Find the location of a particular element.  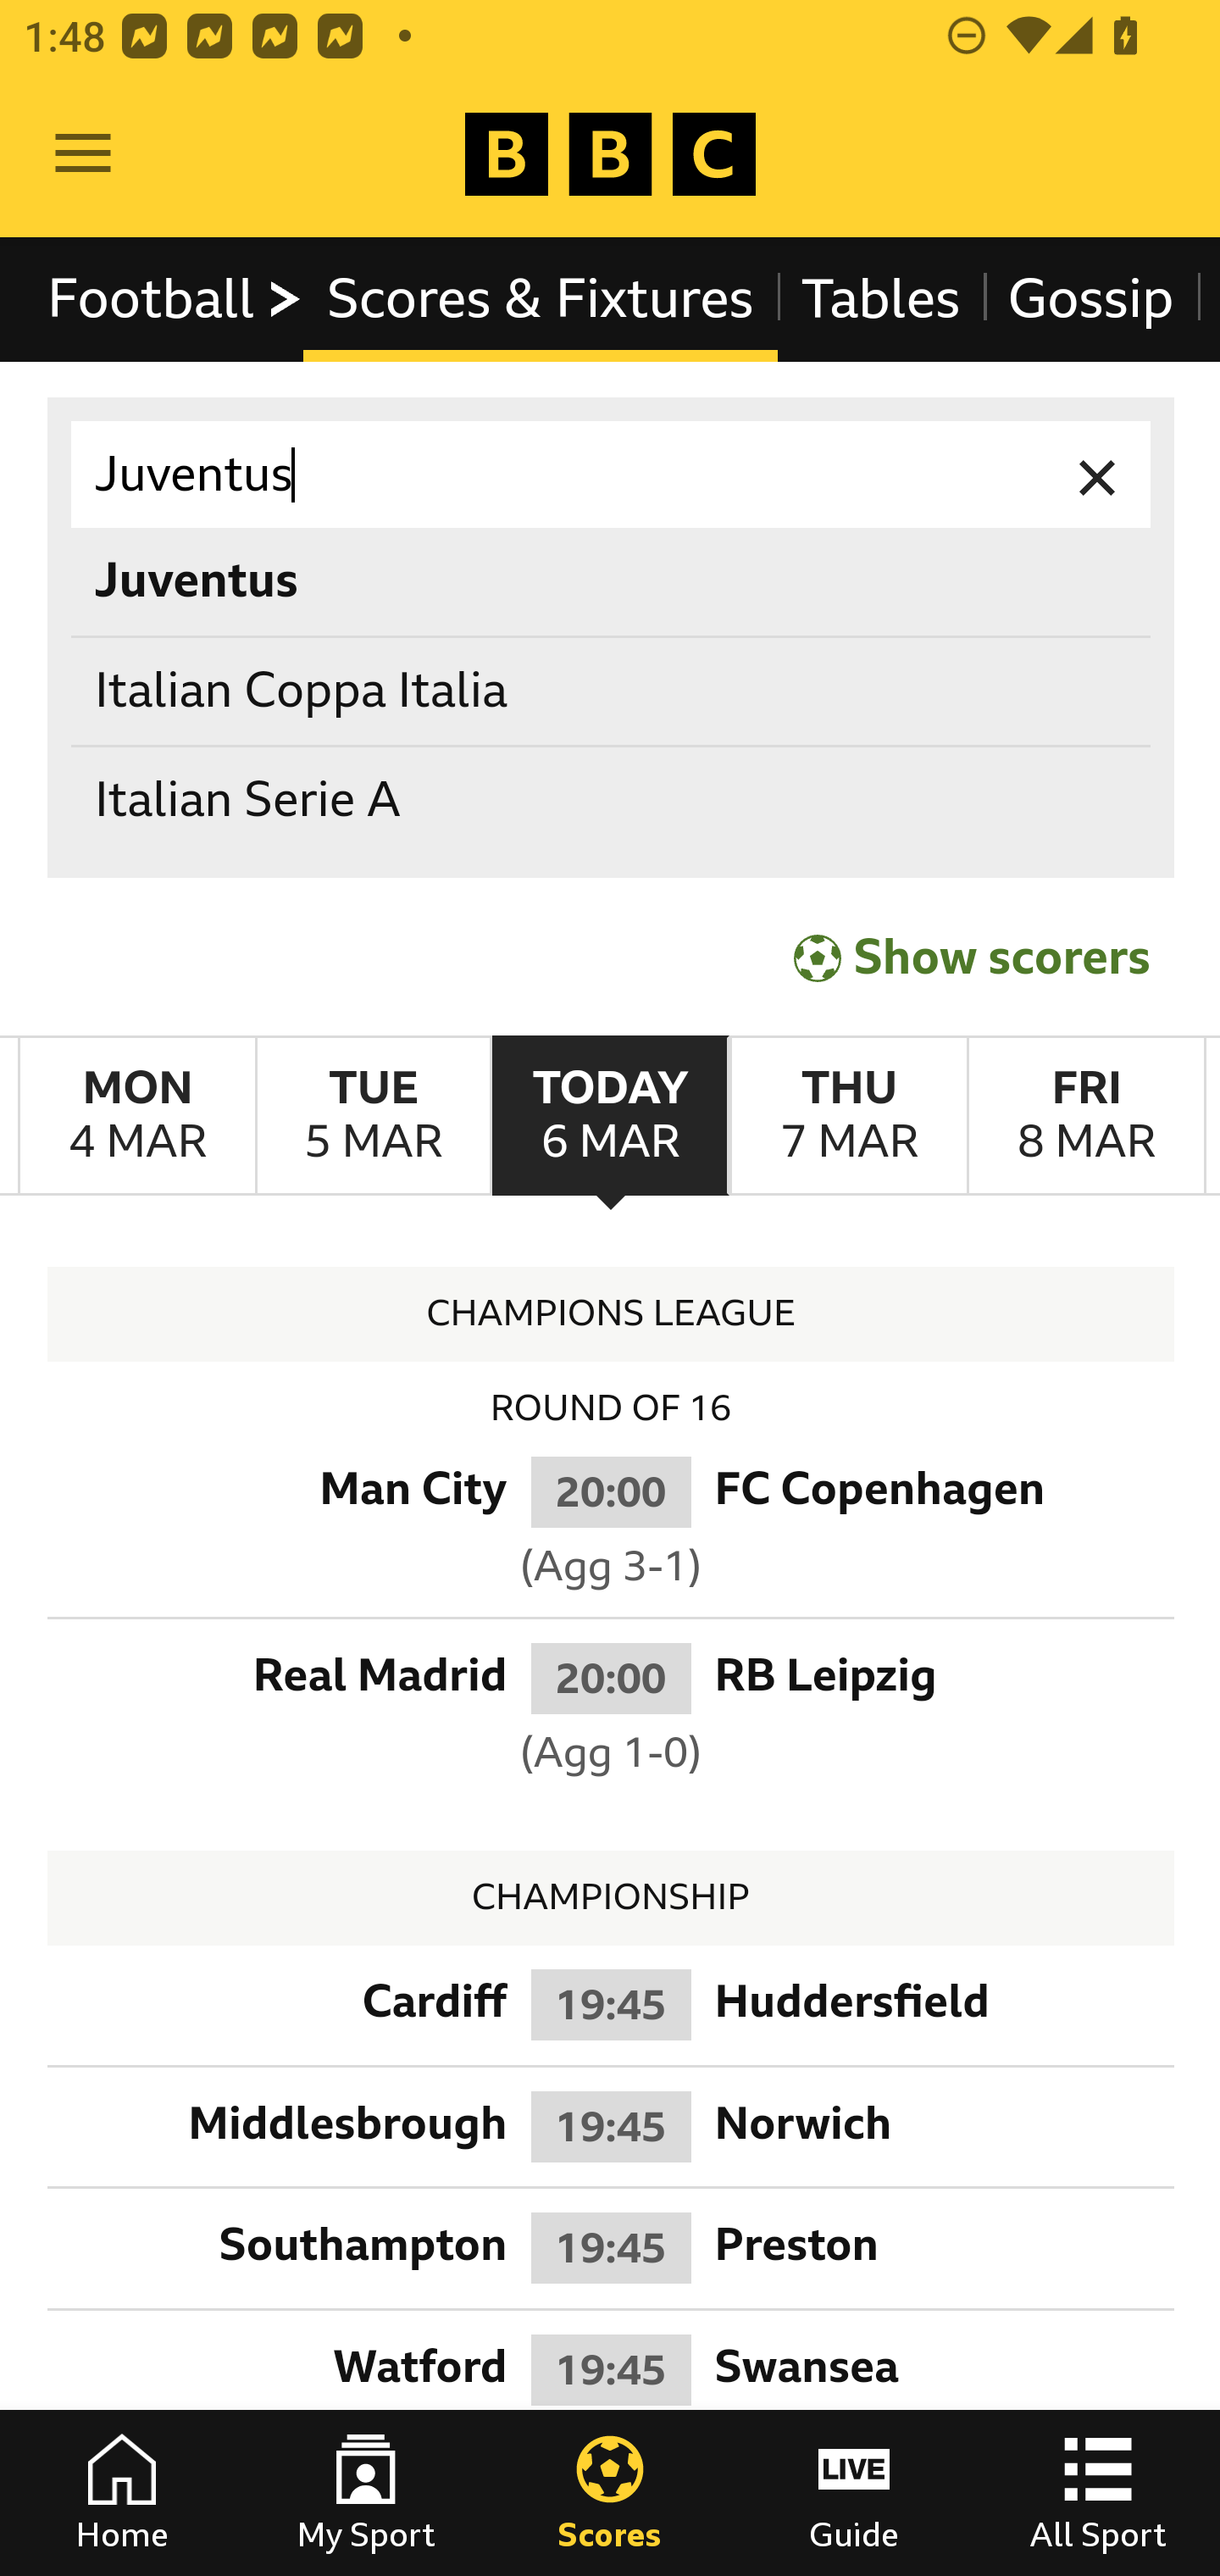

Clear input is located at coordinates (1098, 475).